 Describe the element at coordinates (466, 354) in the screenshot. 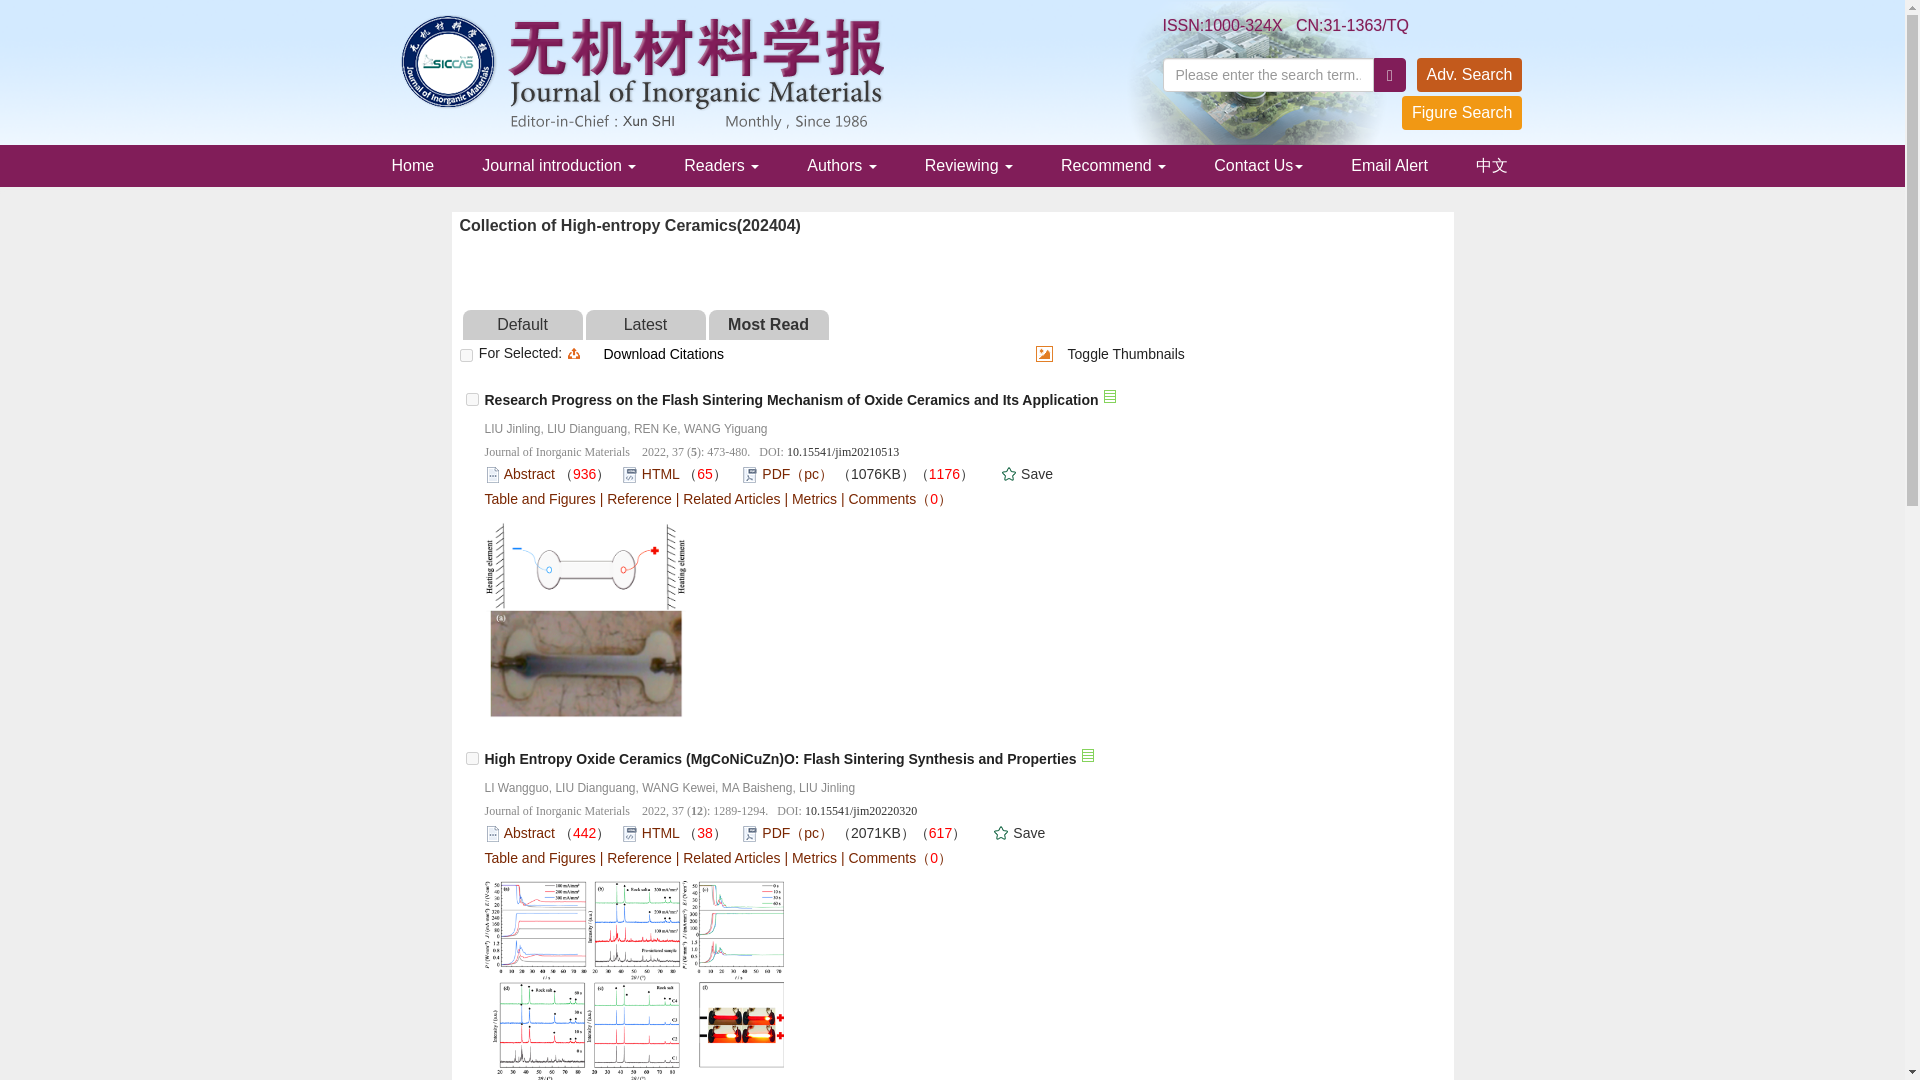

I see `on` at that location.